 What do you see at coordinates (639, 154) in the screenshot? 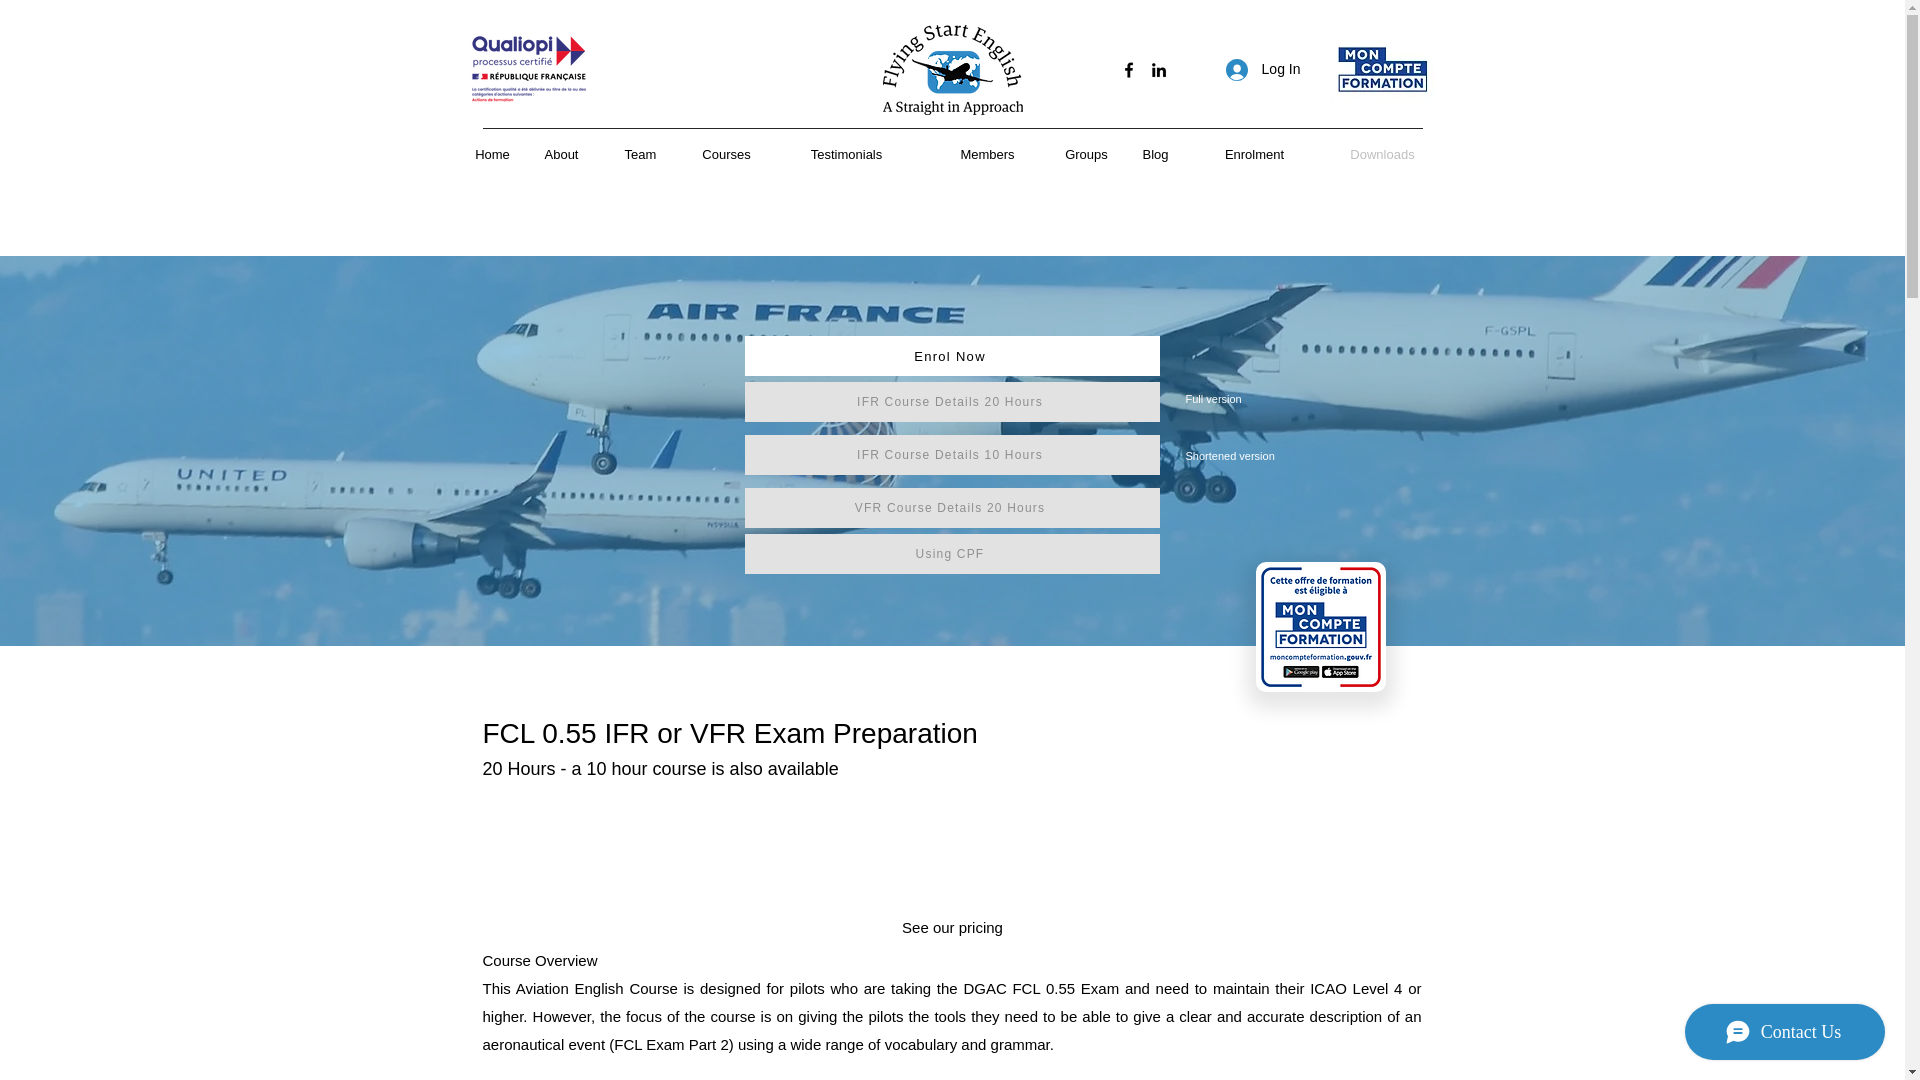
I see `Team` at bounding box center [639, 154].